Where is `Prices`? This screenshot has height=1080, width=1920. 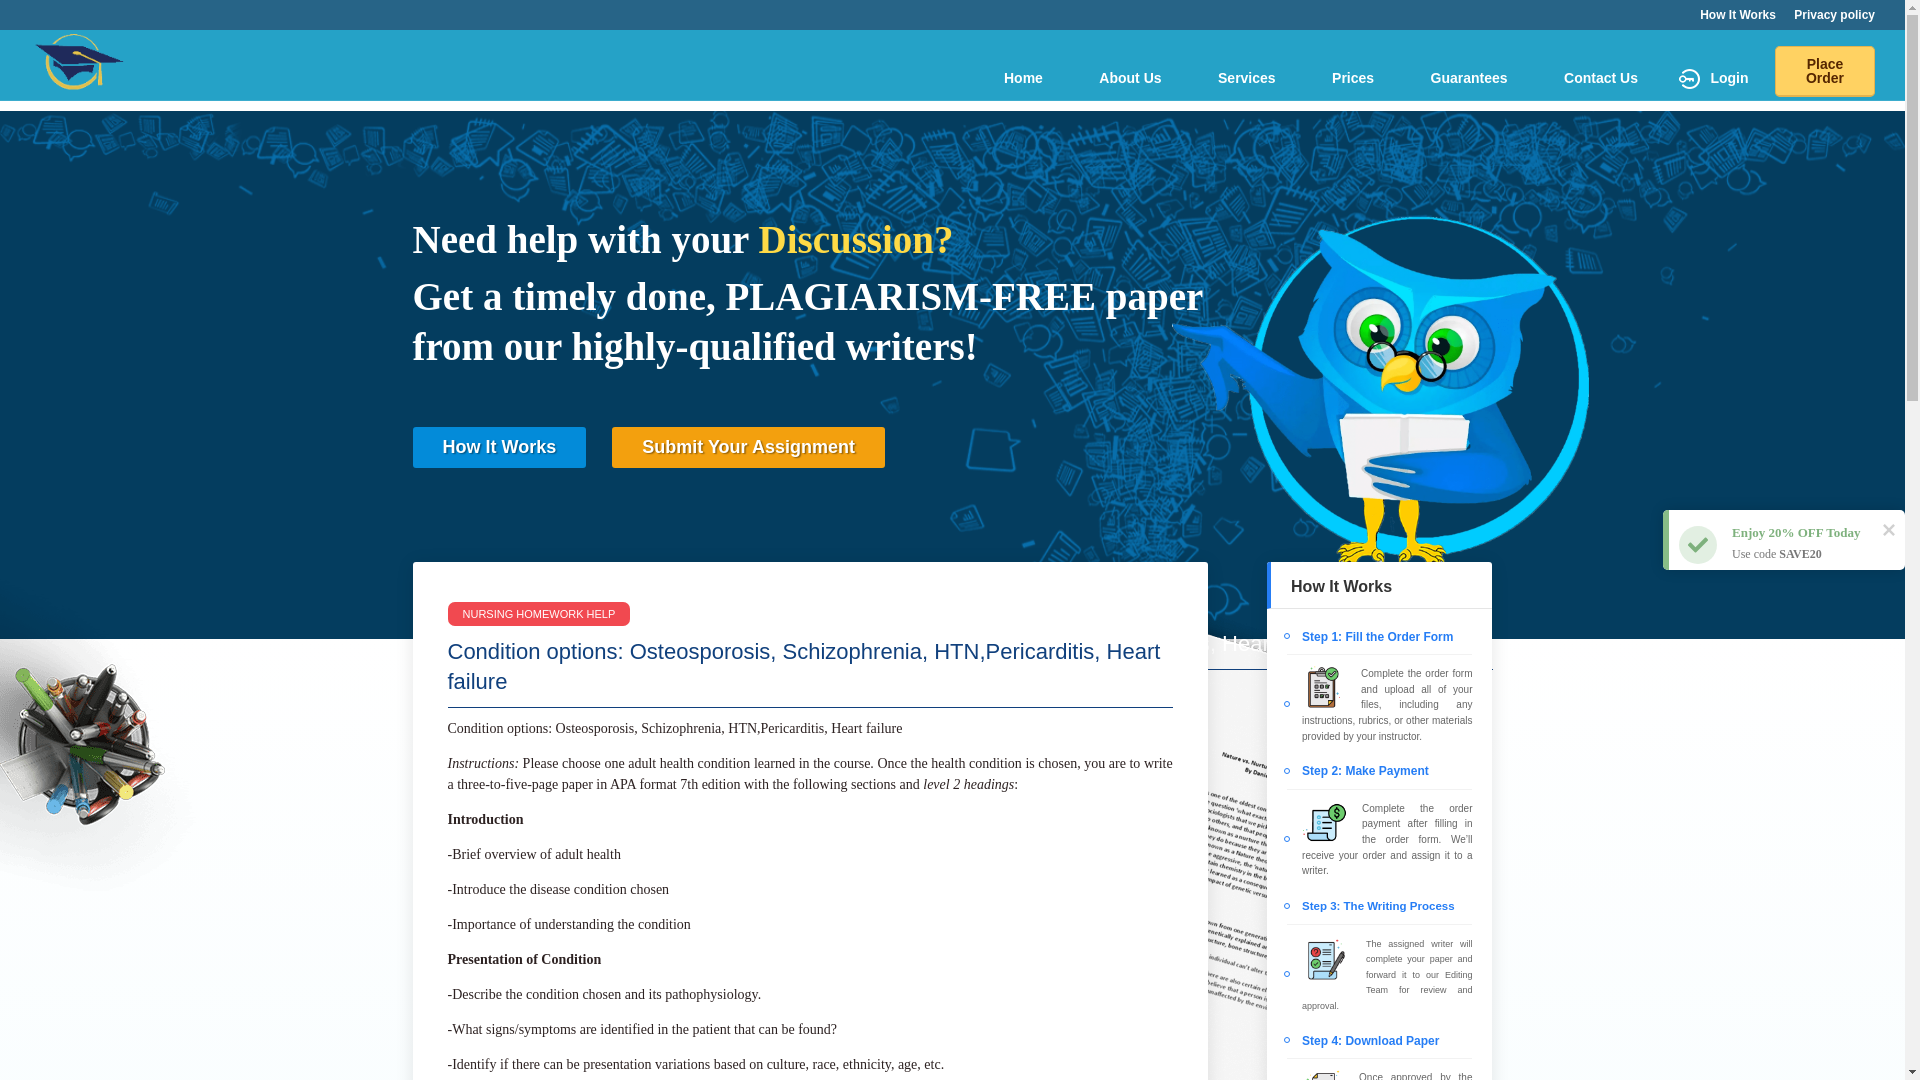 Prices is located at coordinates (1352, 78).